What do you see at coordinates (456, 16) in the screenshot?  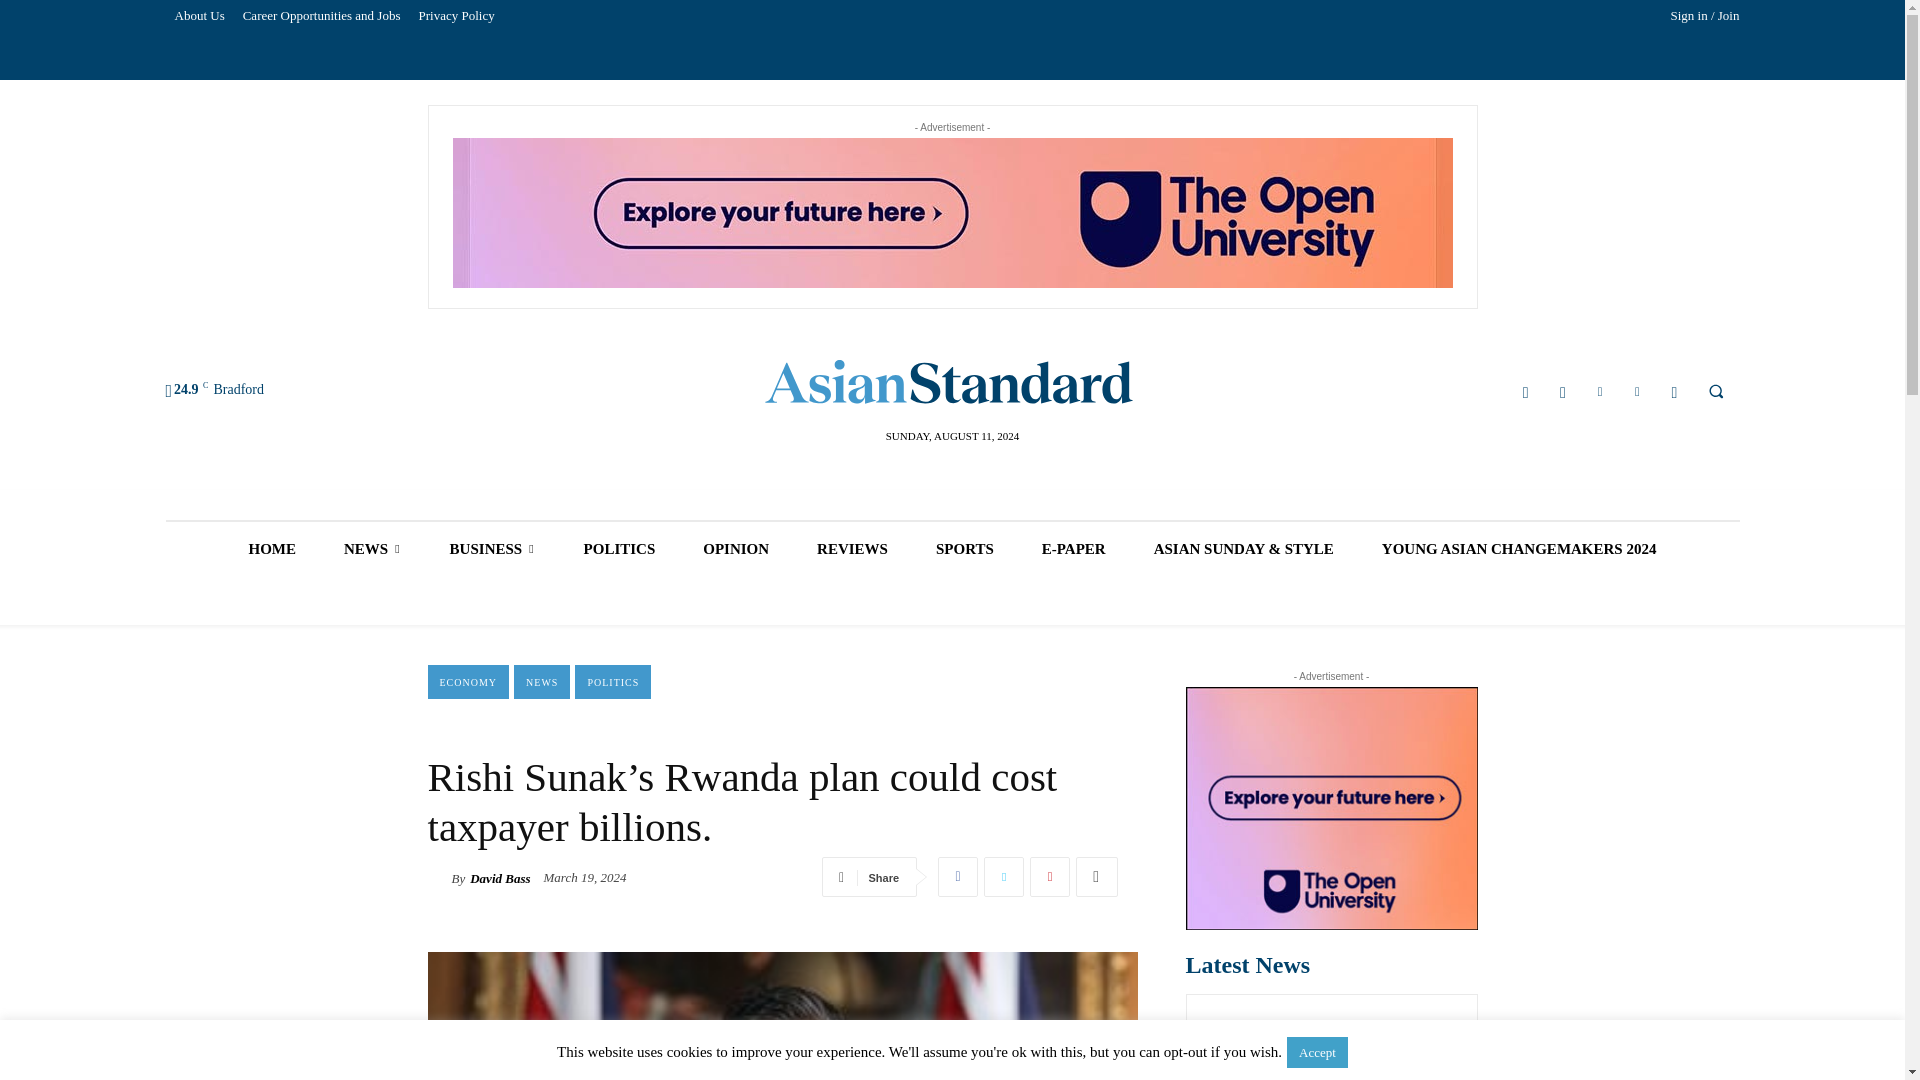 I see `Privacy Policy` at bounding box center [456, 16].